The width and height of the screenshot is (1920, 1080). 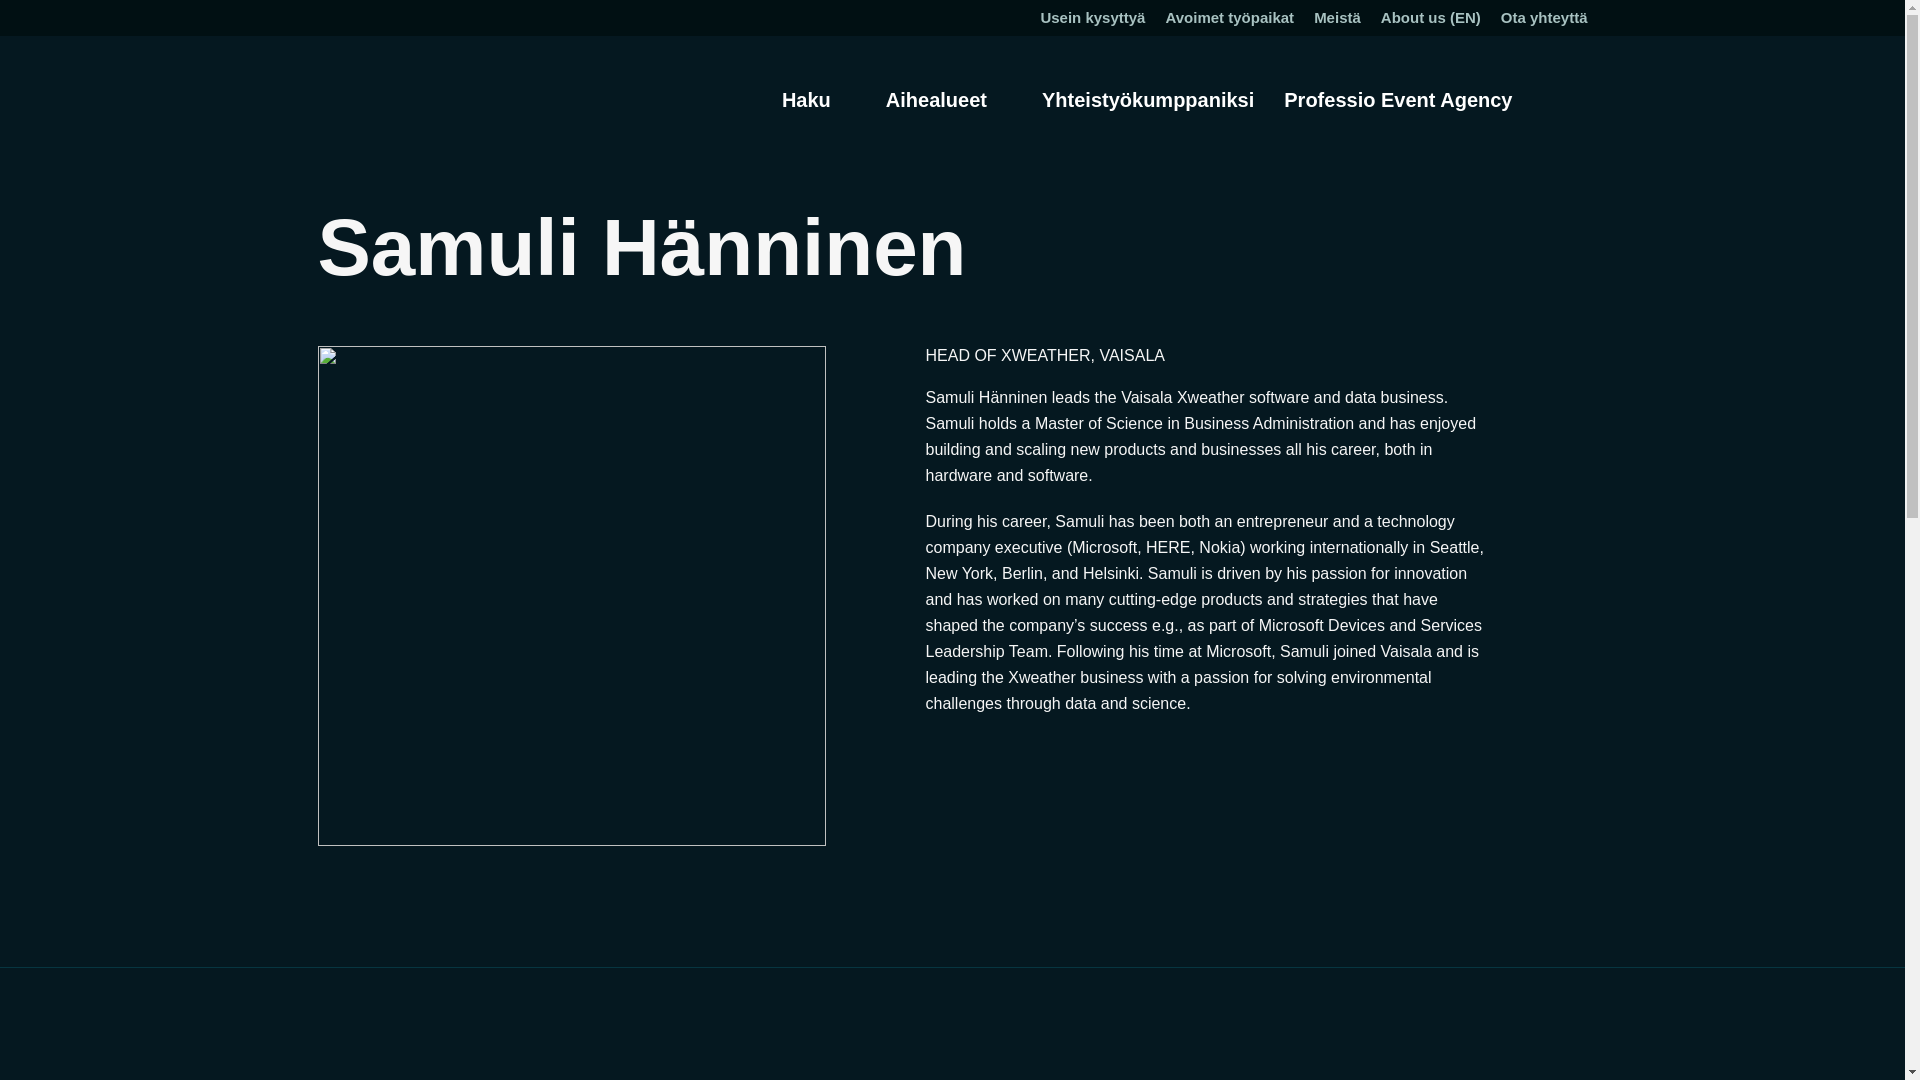 I want to click on Haku, so click(x=818, y=100).